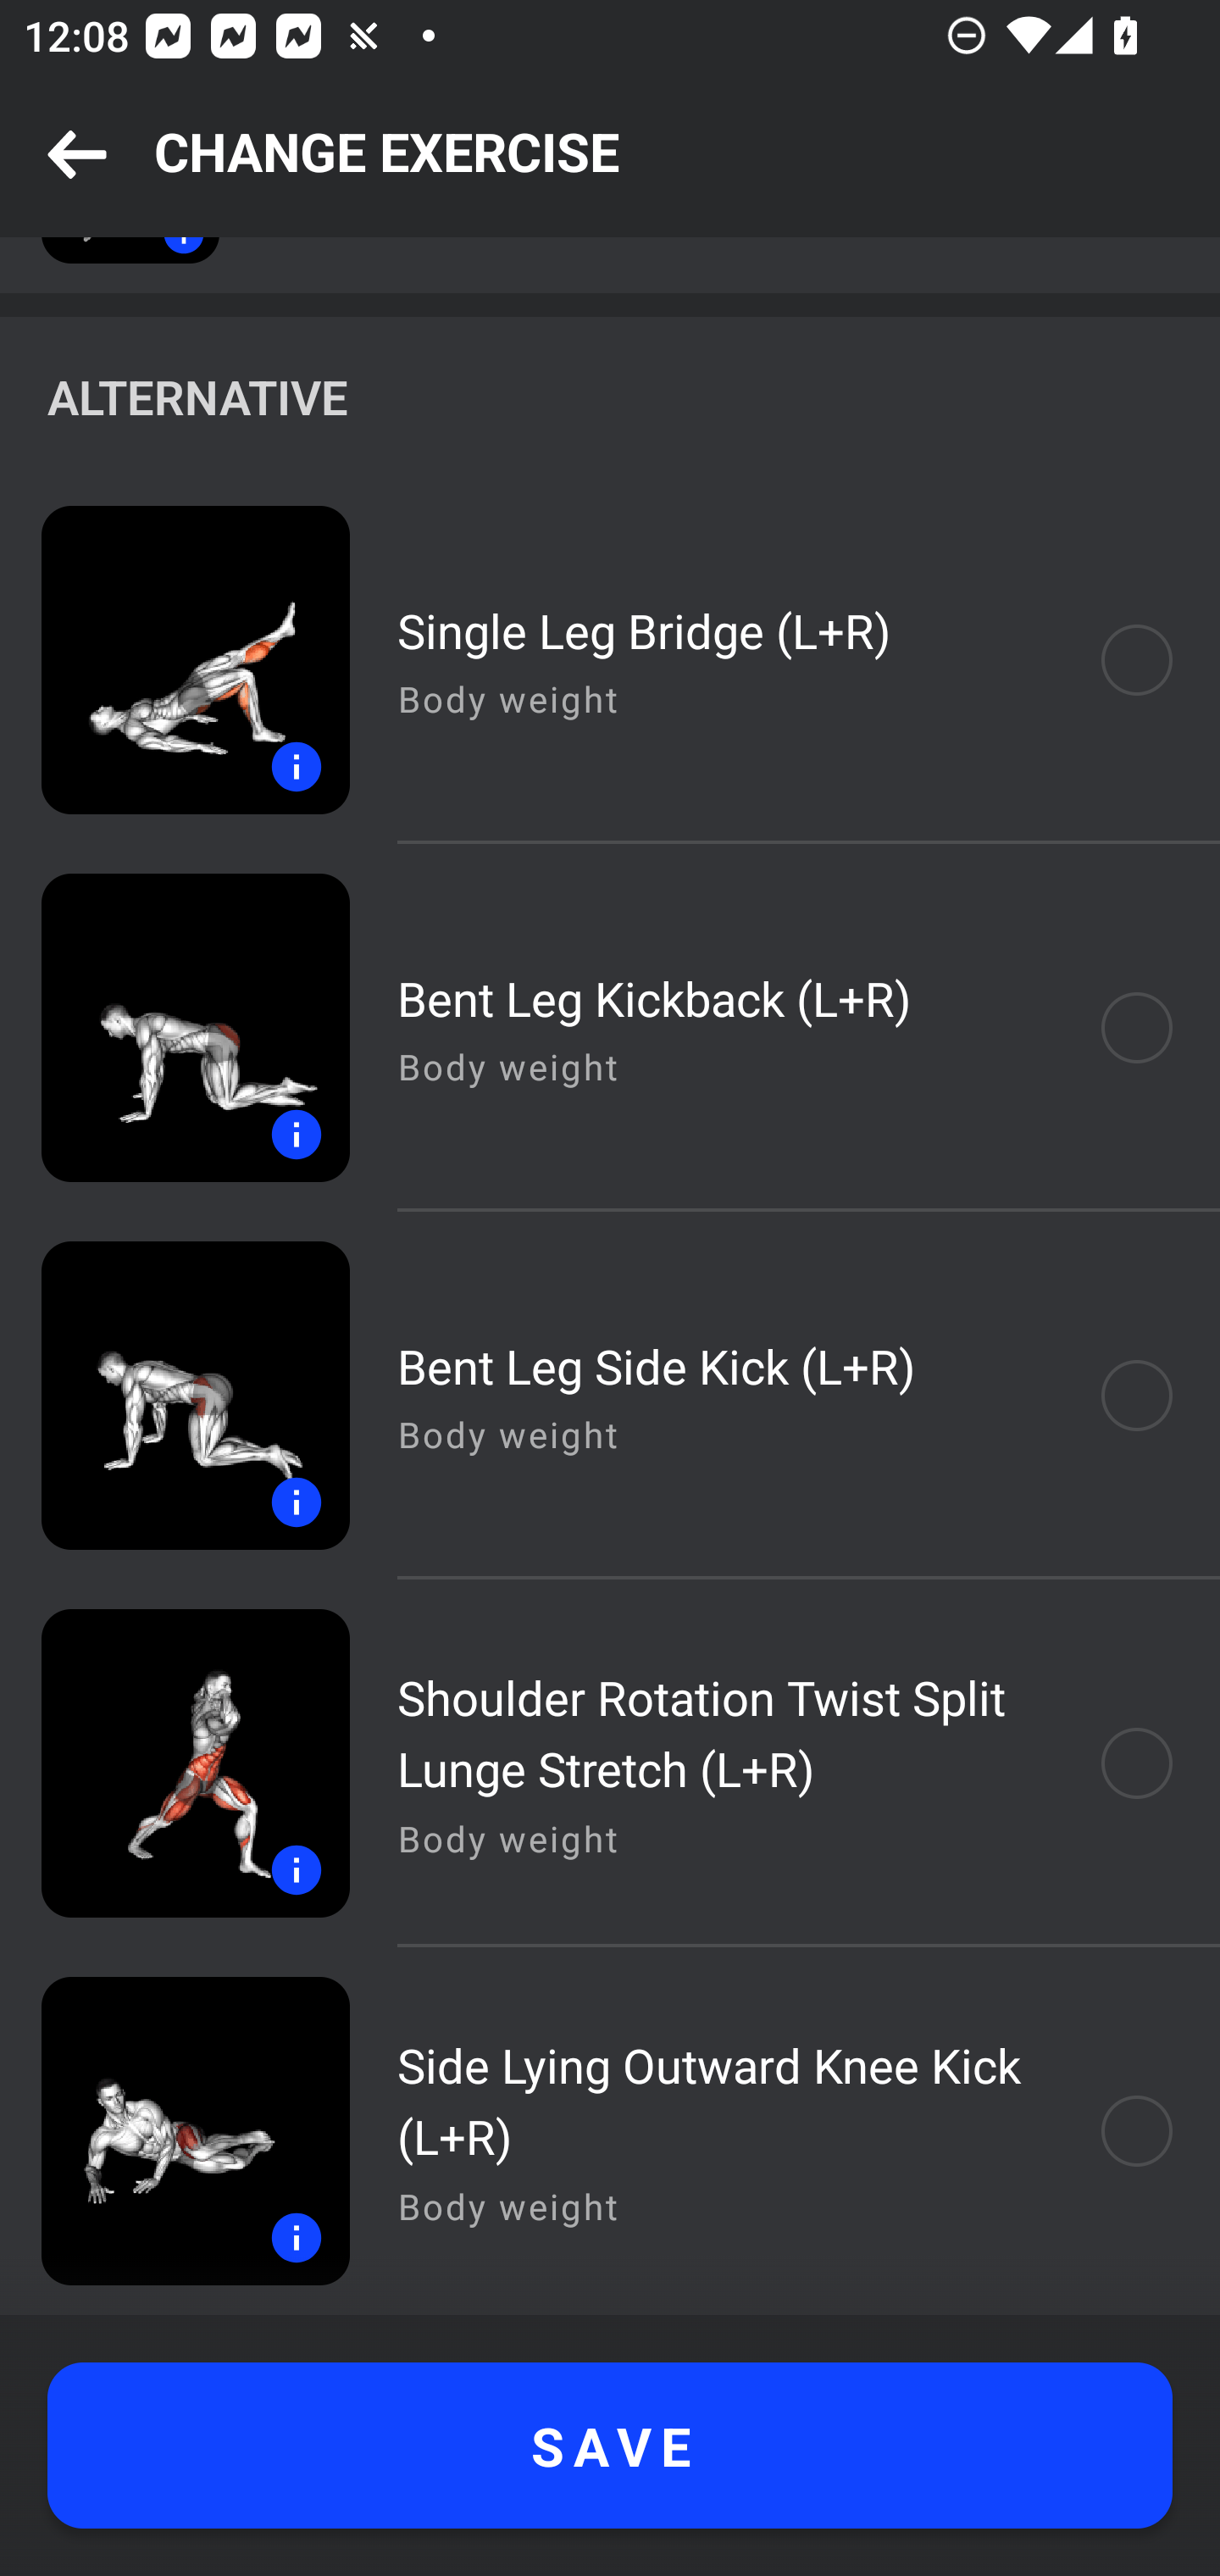 Image resolution: width=1220 pixels, height=2576 pixels. What do you see at coordinates (77, 156) in the screenshot?
I see `Navigation icon` at bounding box center [77, 156].